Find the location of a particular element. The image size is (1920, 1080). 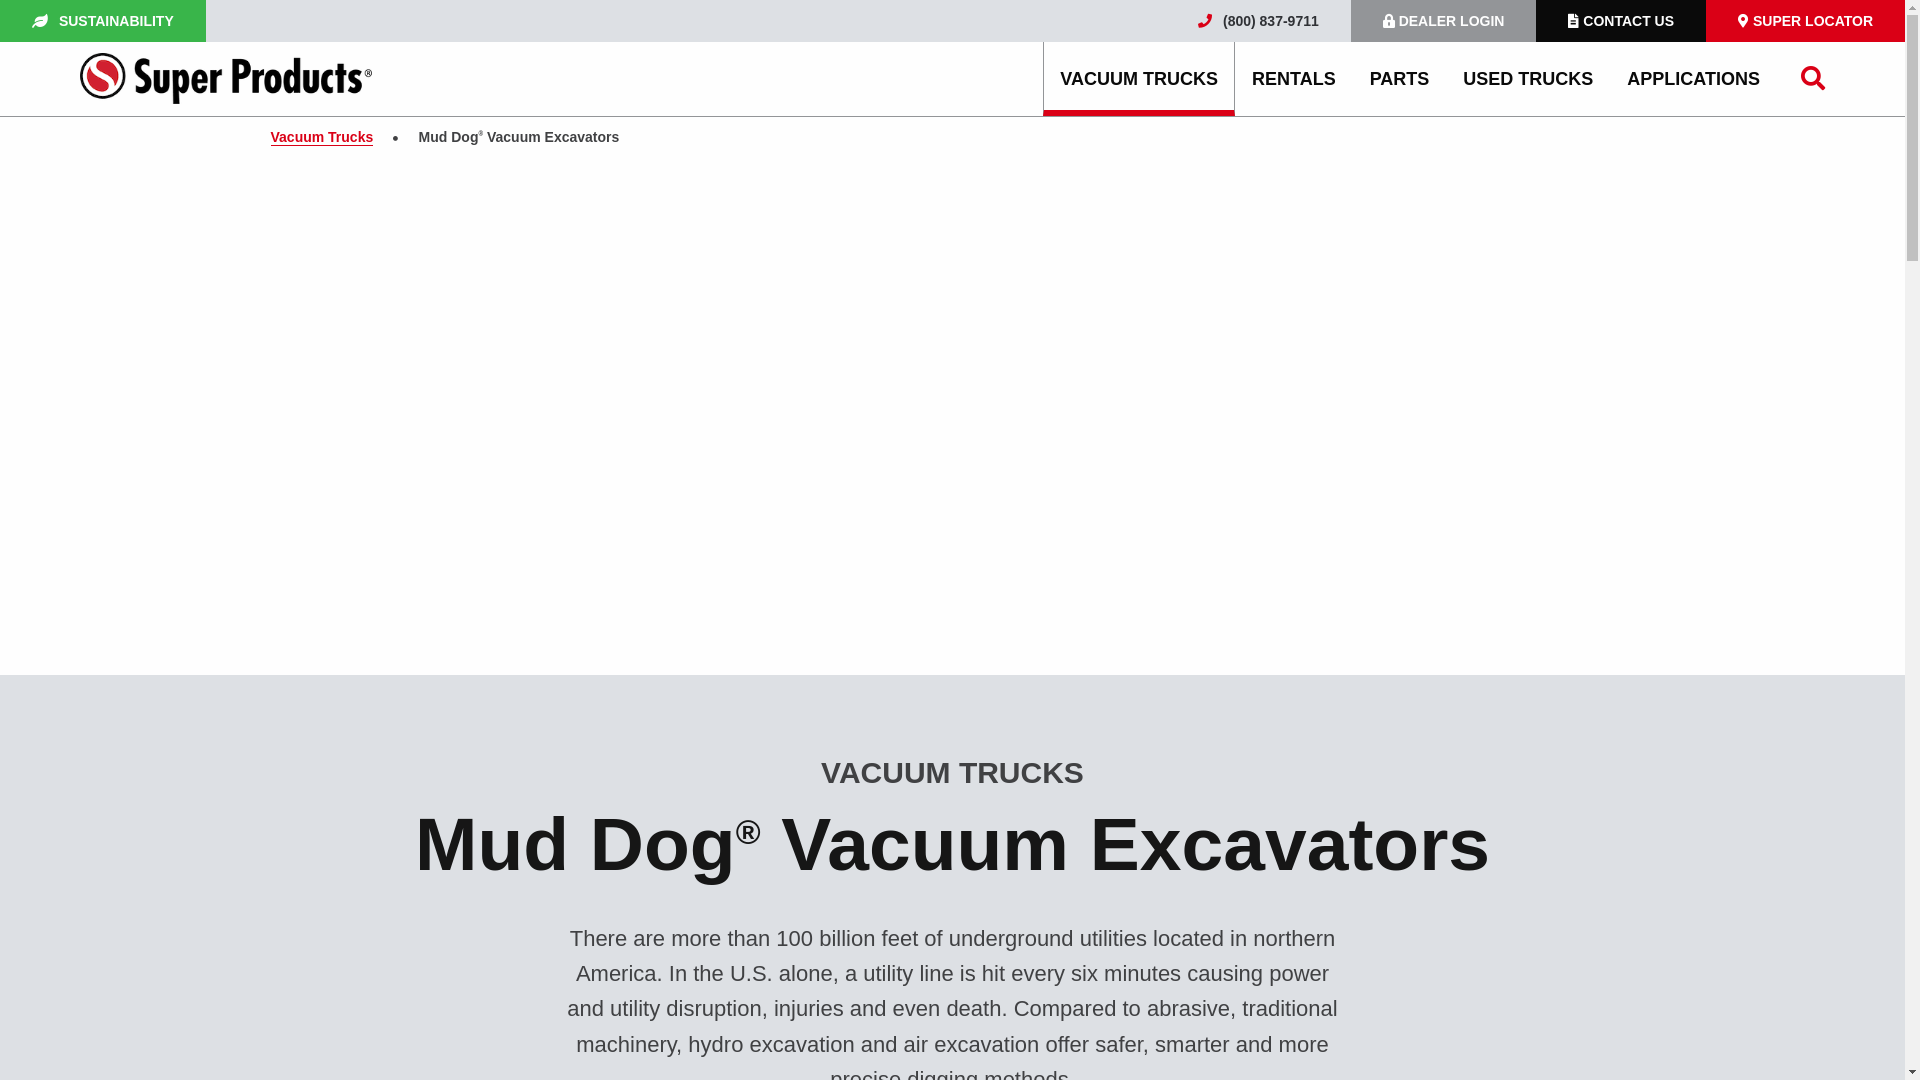

APPLICATIONS is located at coordinates (1694, 79).